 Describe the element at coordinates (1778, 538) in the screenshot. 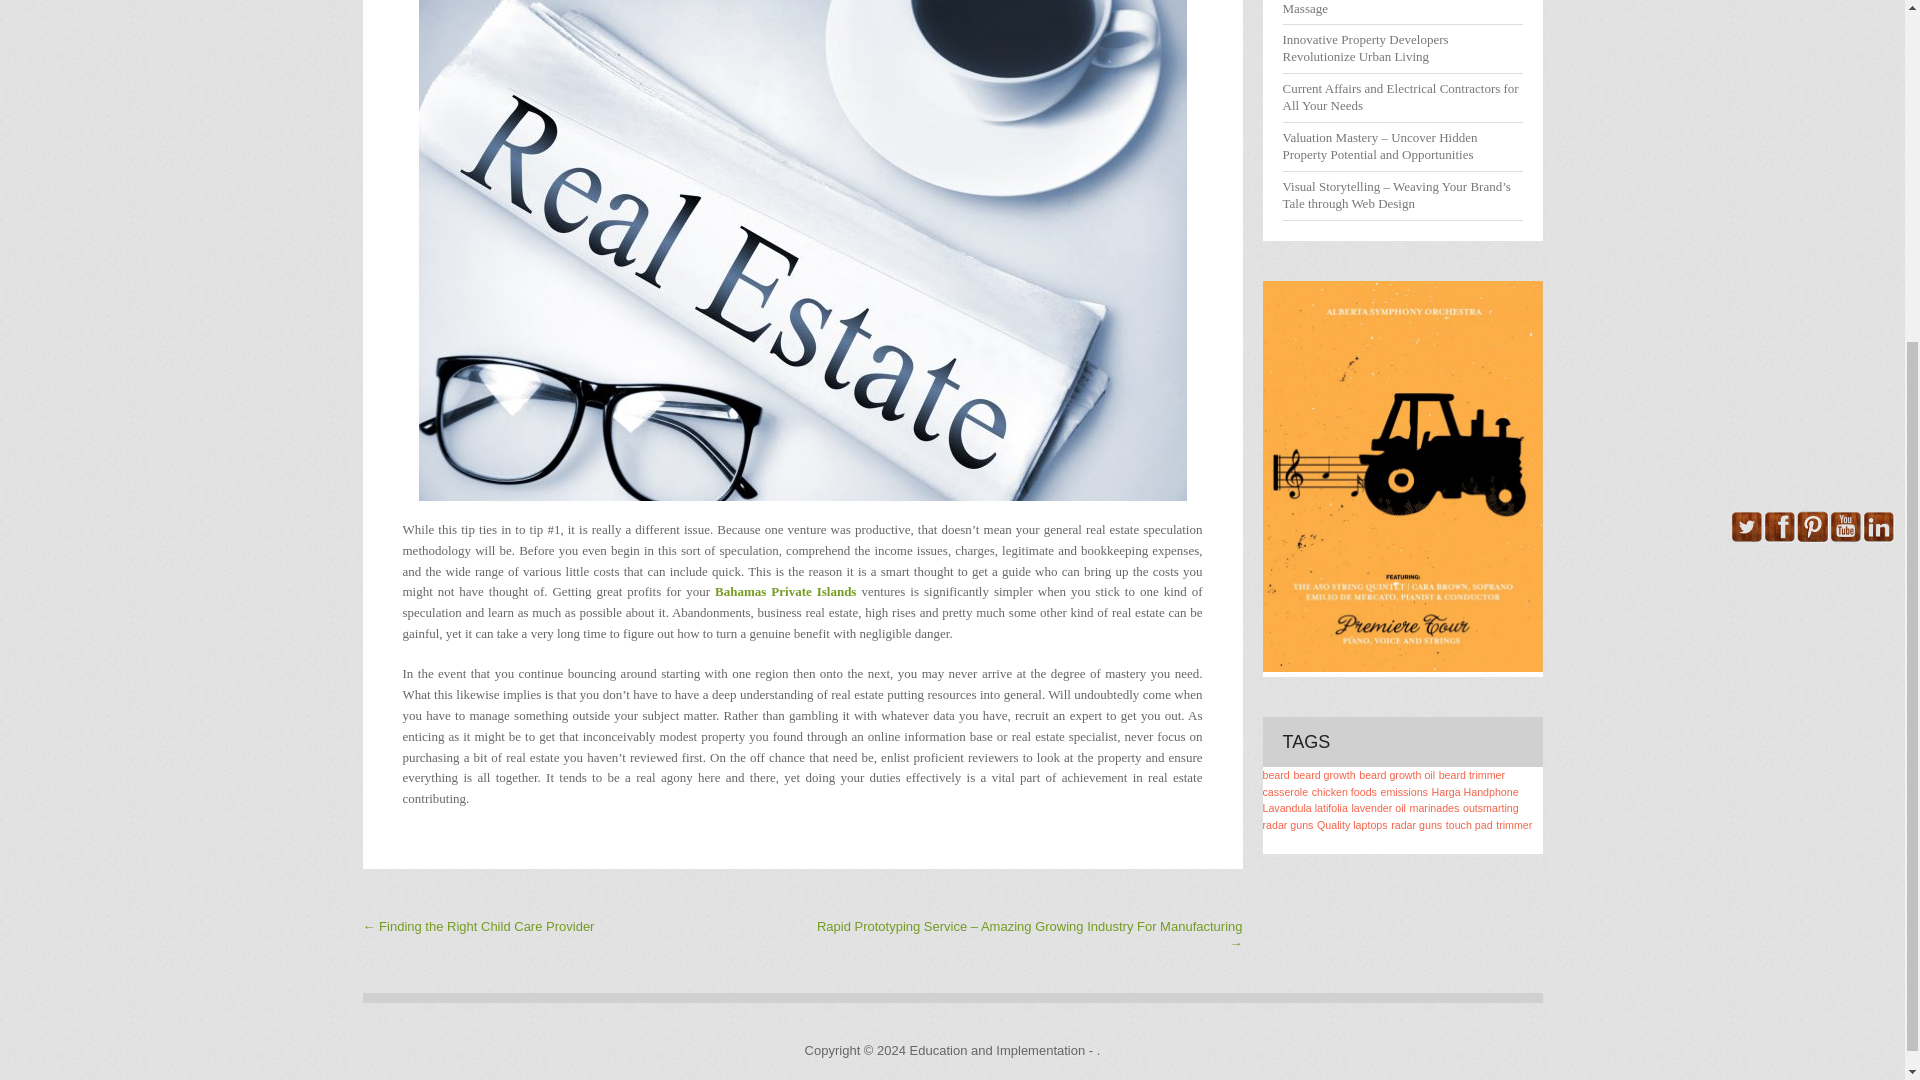

I see `Visit Us On Facebook` at that location.